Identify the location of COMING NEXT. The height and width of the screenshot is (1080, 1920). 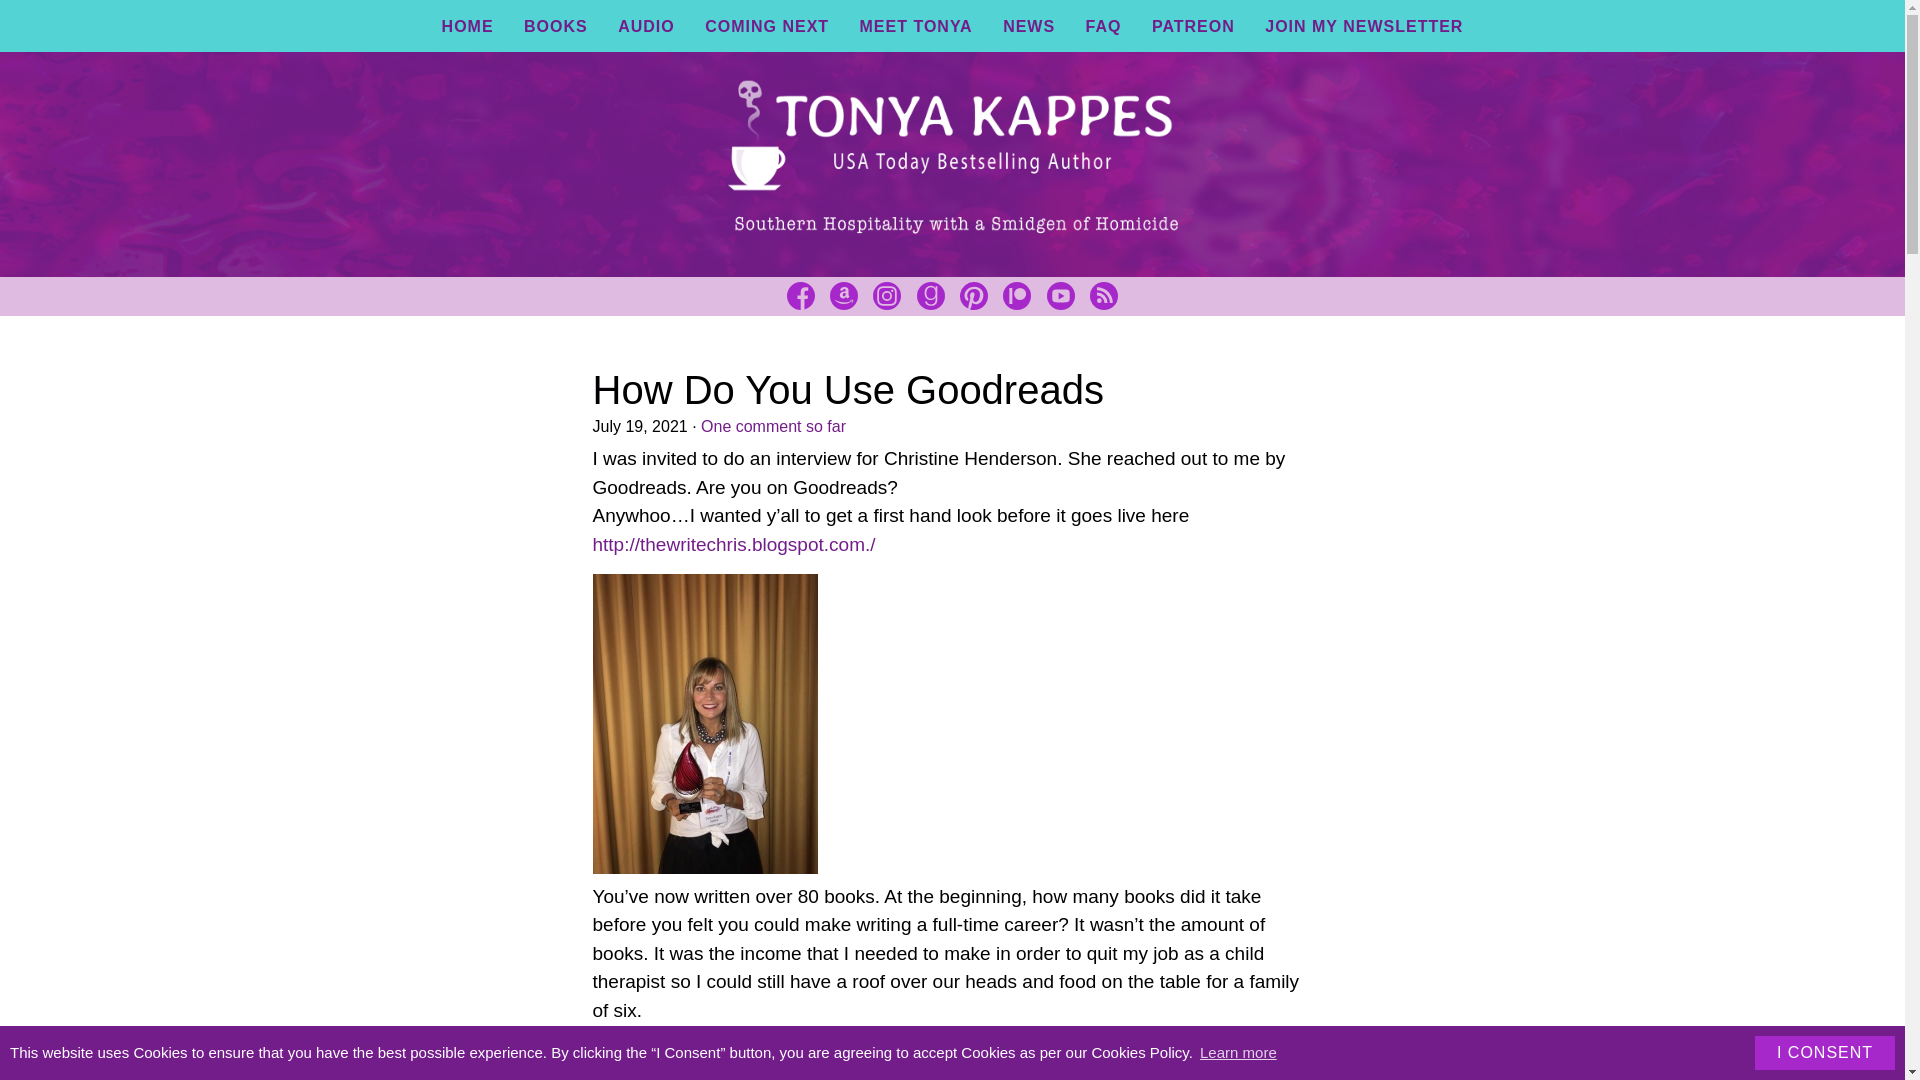
(766, 26).